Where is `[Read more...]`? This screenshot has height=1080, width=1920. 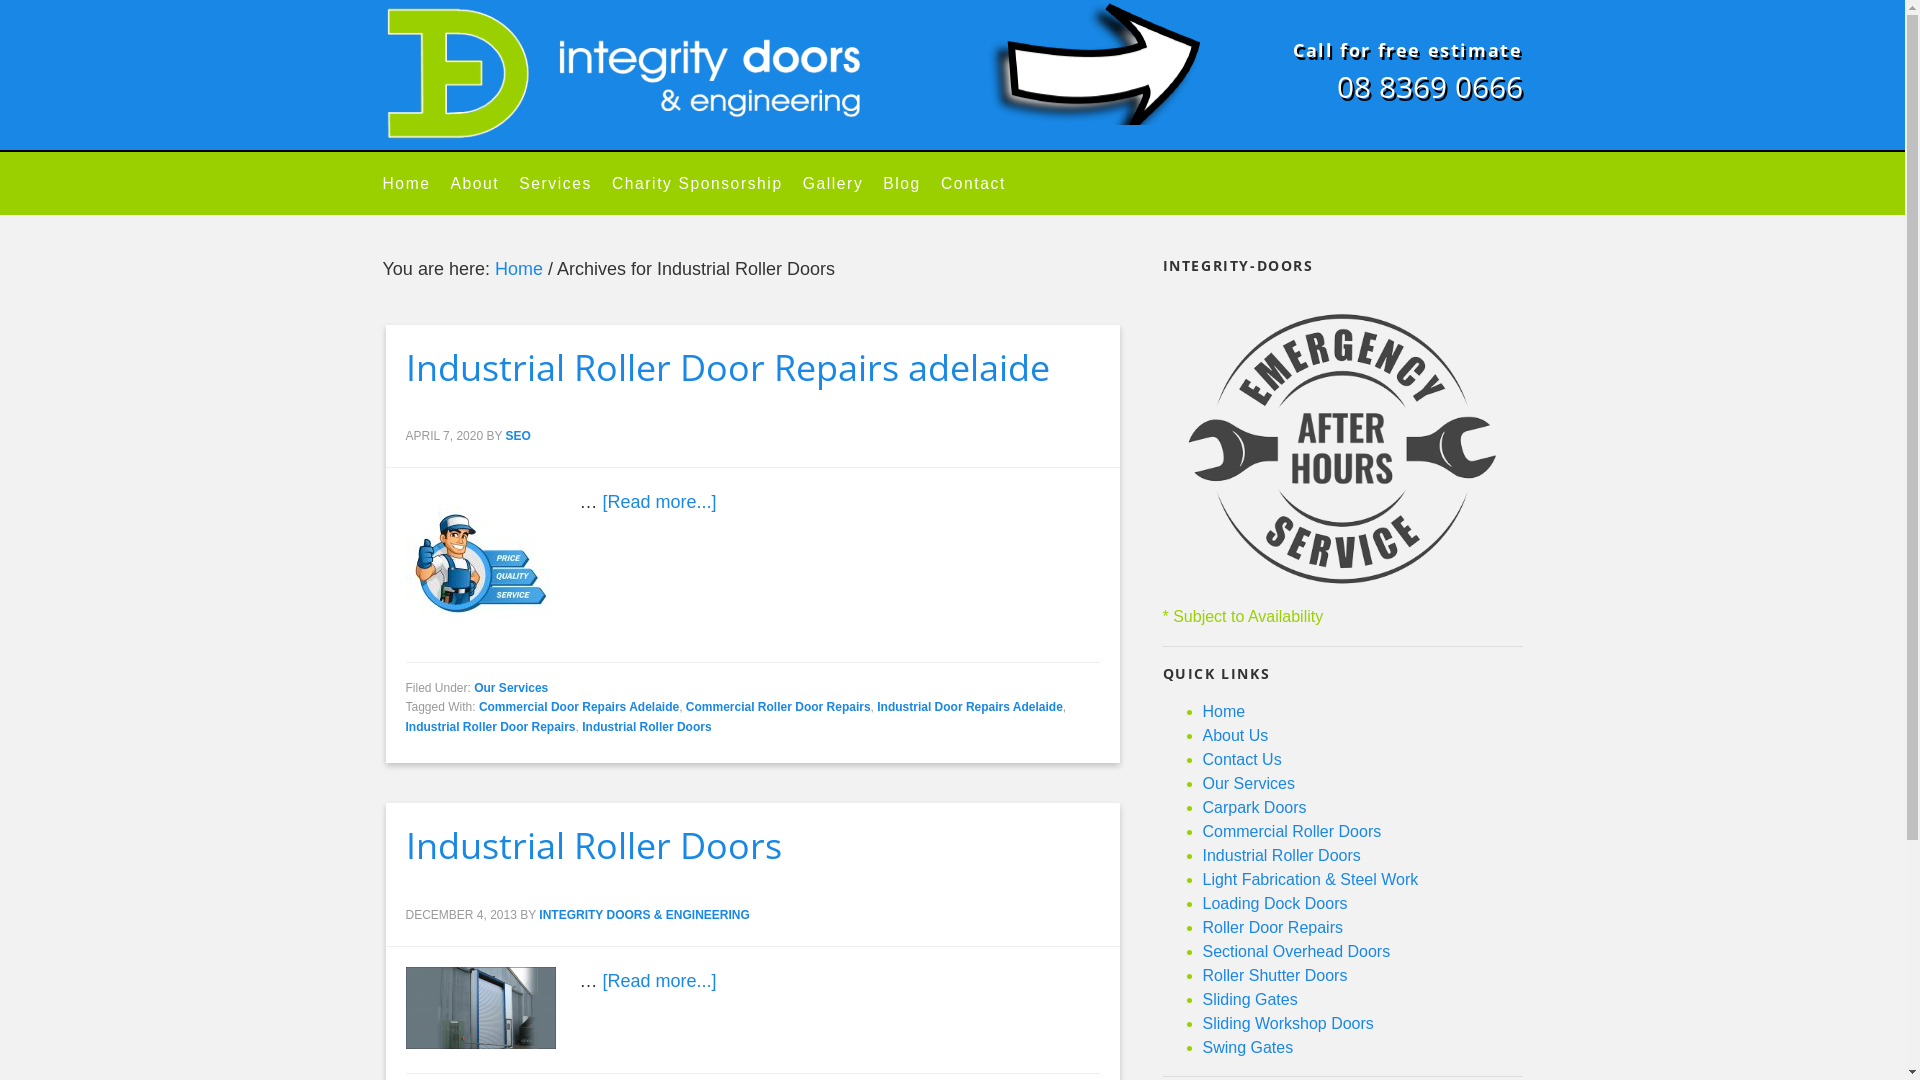
[Read more...] is located at coordinates (660, 502).